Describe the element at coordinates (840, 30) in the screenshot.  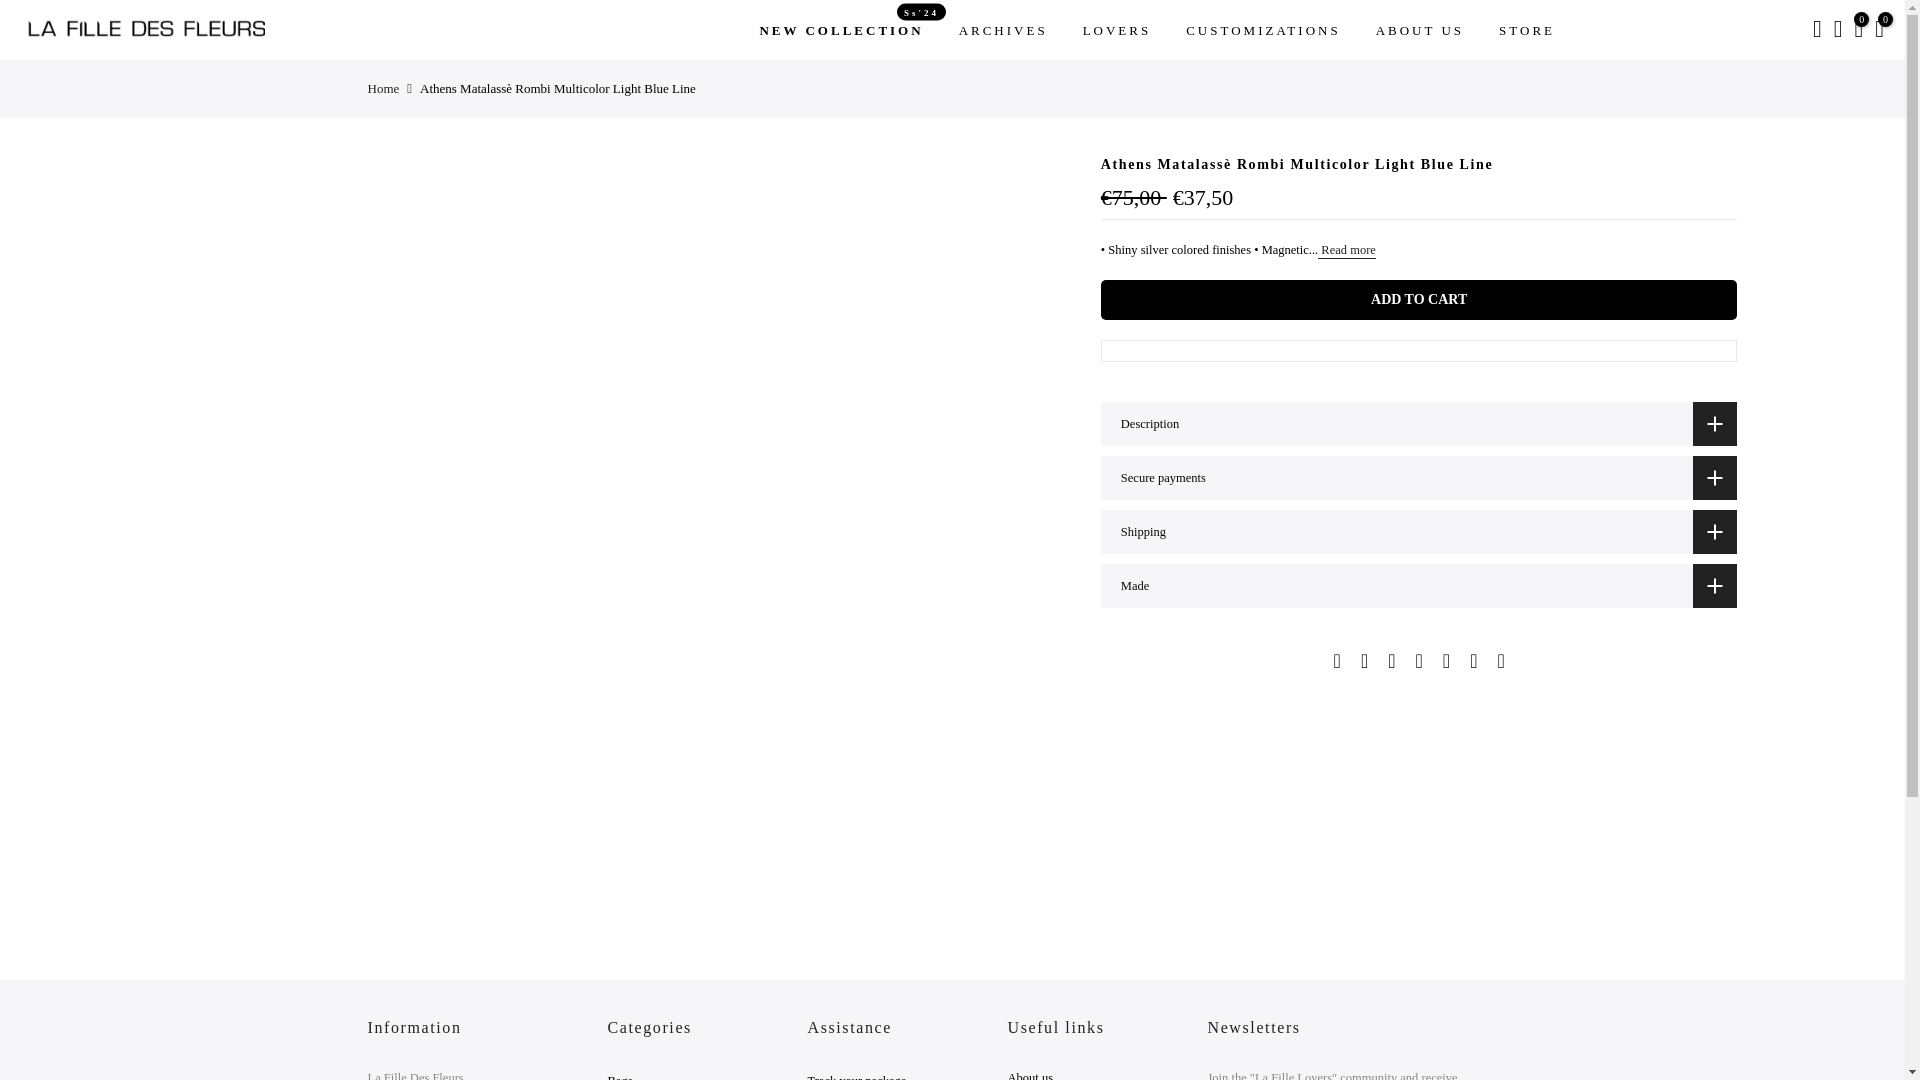
I see `Home` at that location.